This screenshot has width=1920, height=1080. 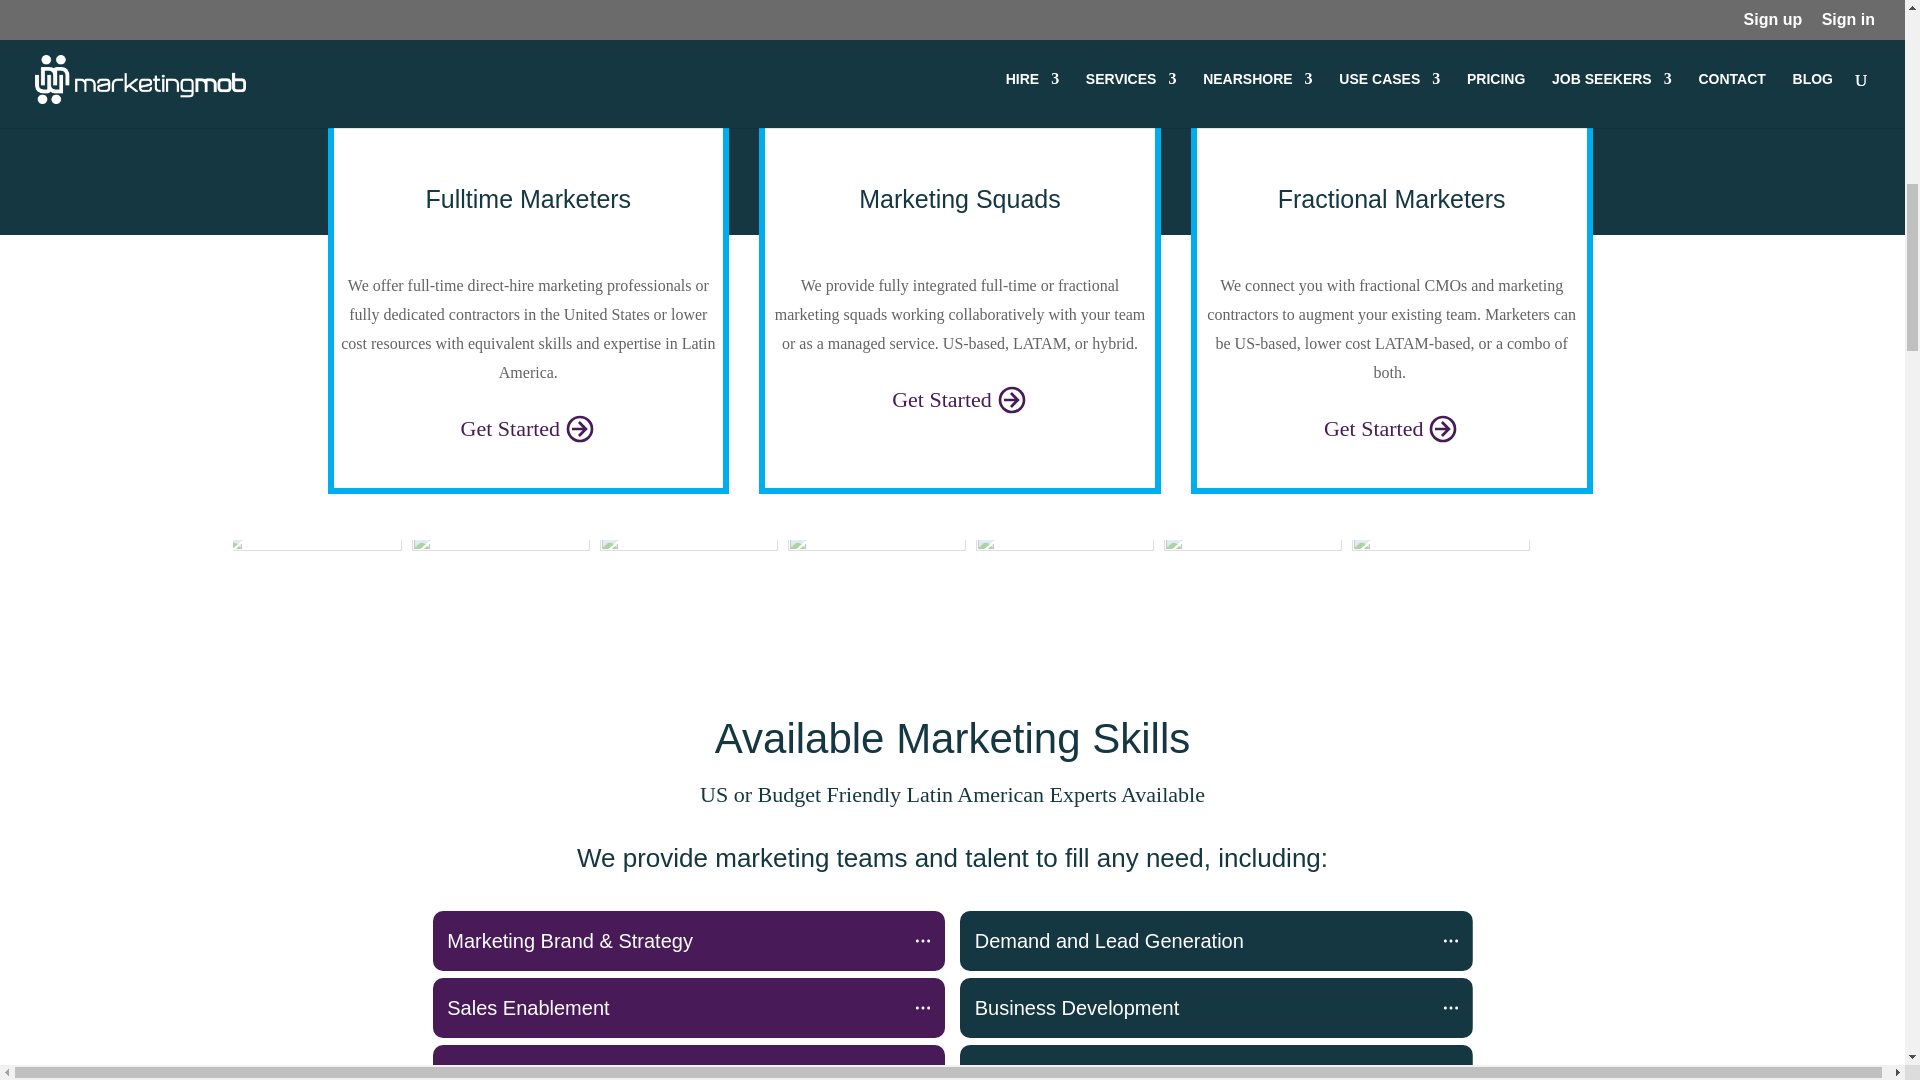 What do you see at coordinates (312, 584) in the screenshot?
I see `Hexagon` at bounding box center [312, 584].